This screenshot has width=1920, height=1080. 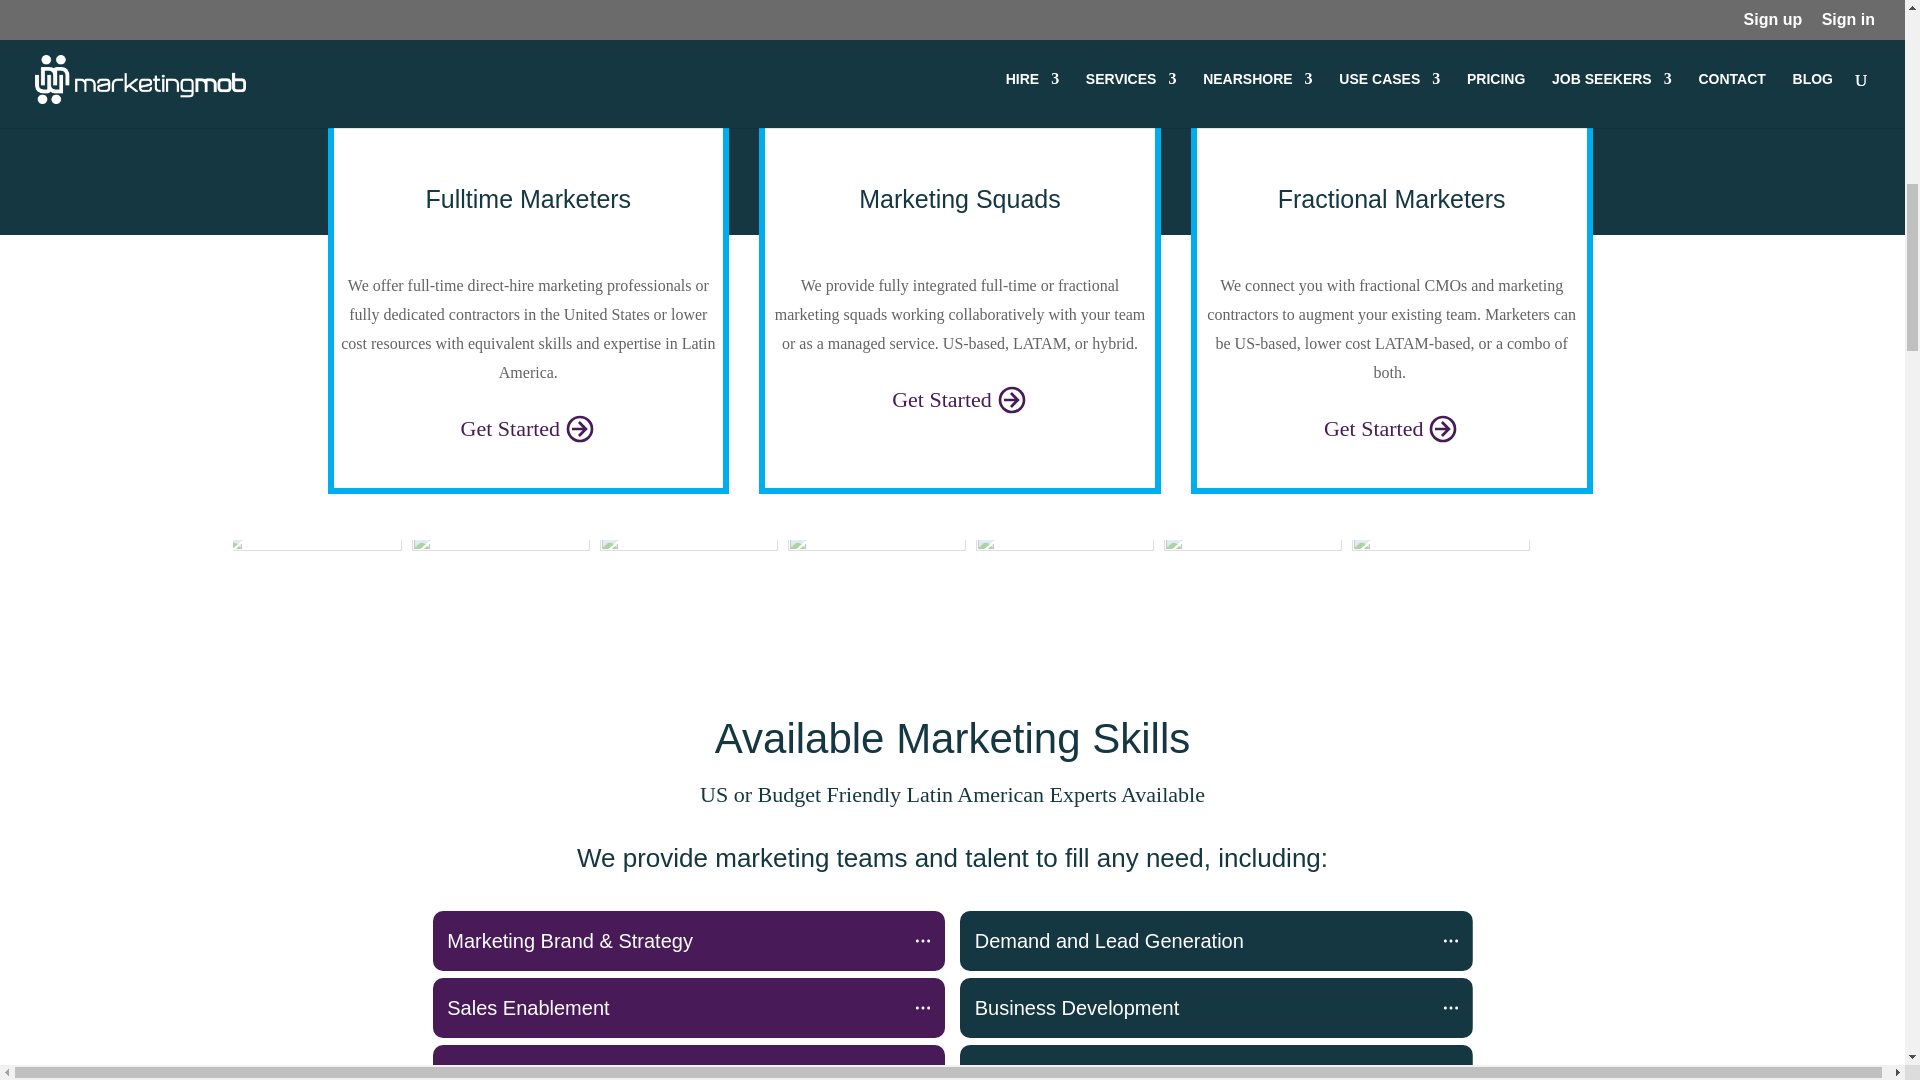 What do you see at coordinates (312, 584) in the screenshot?
I see `Hexagon` at bounding box center [312, 584].